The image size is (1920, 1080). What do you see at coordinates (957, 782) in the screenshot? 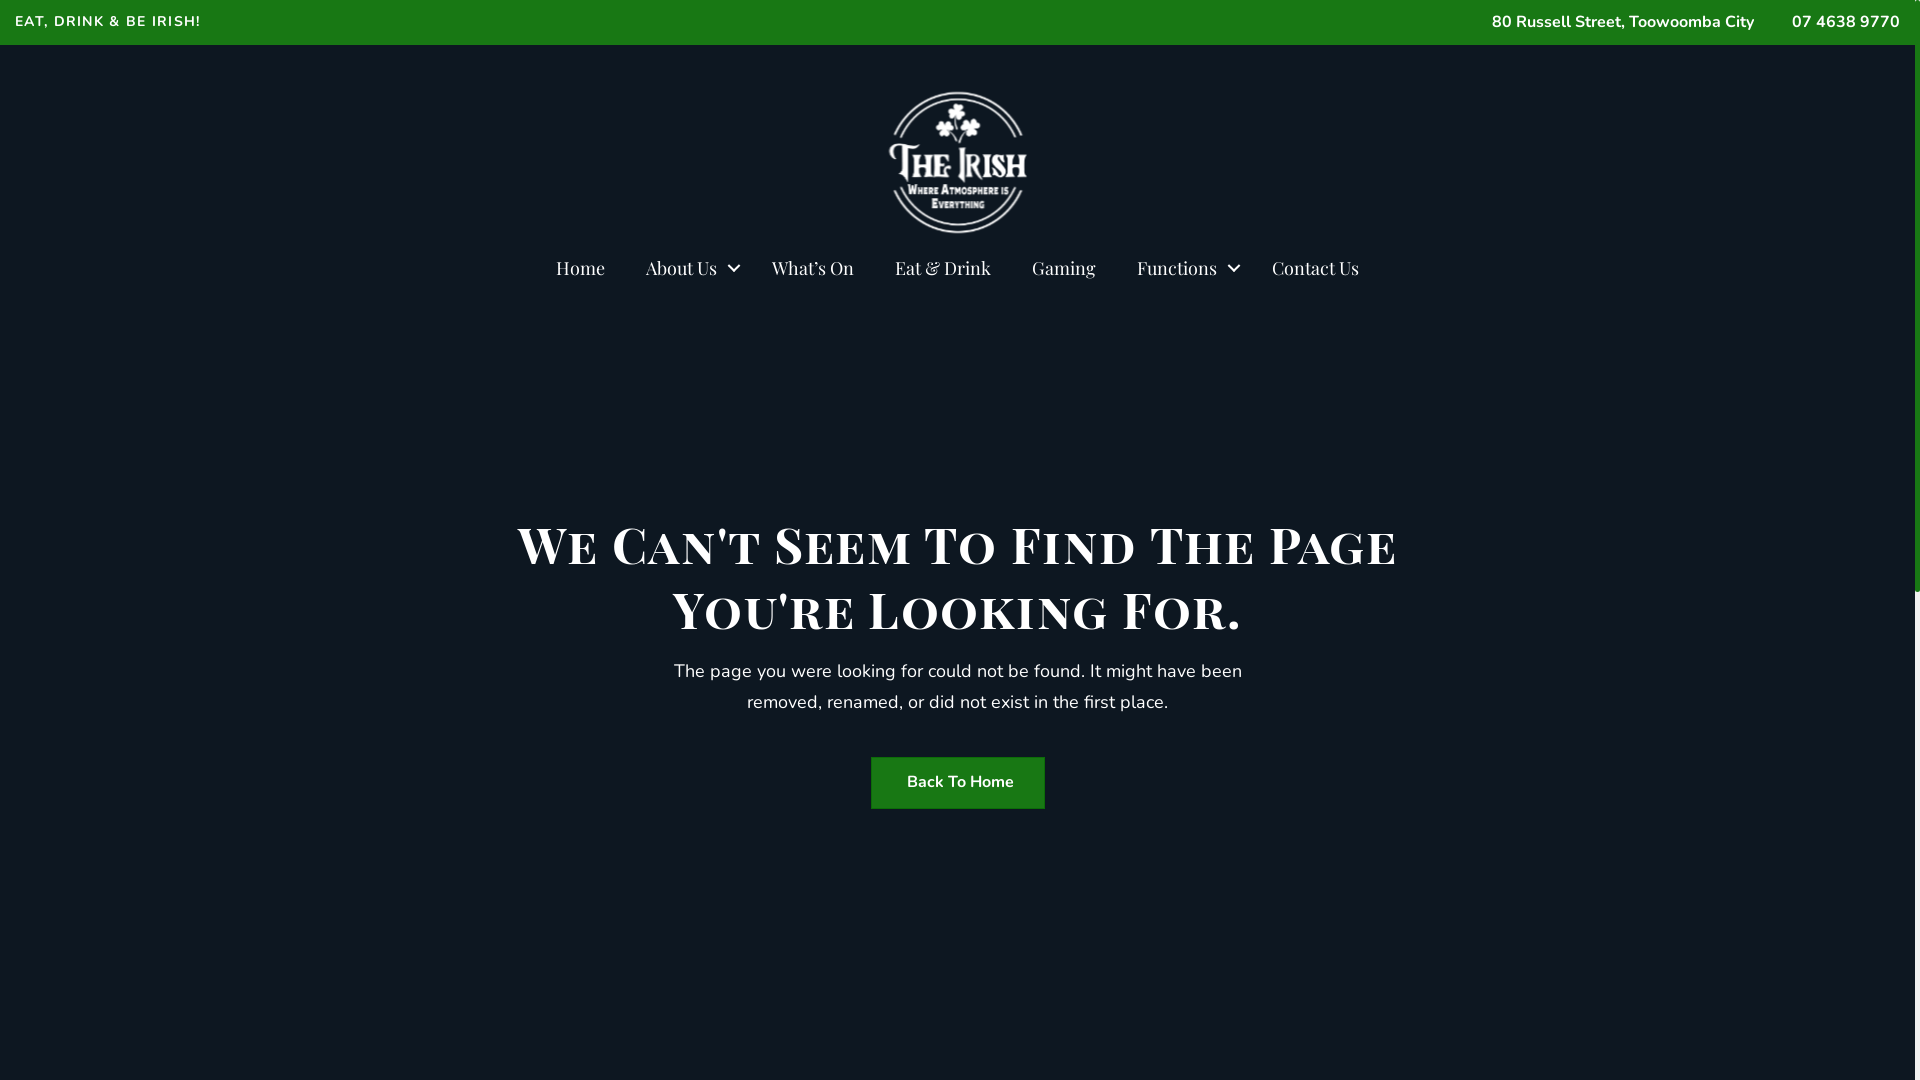
I see `Back To Home` at bounding box center [957, 782].